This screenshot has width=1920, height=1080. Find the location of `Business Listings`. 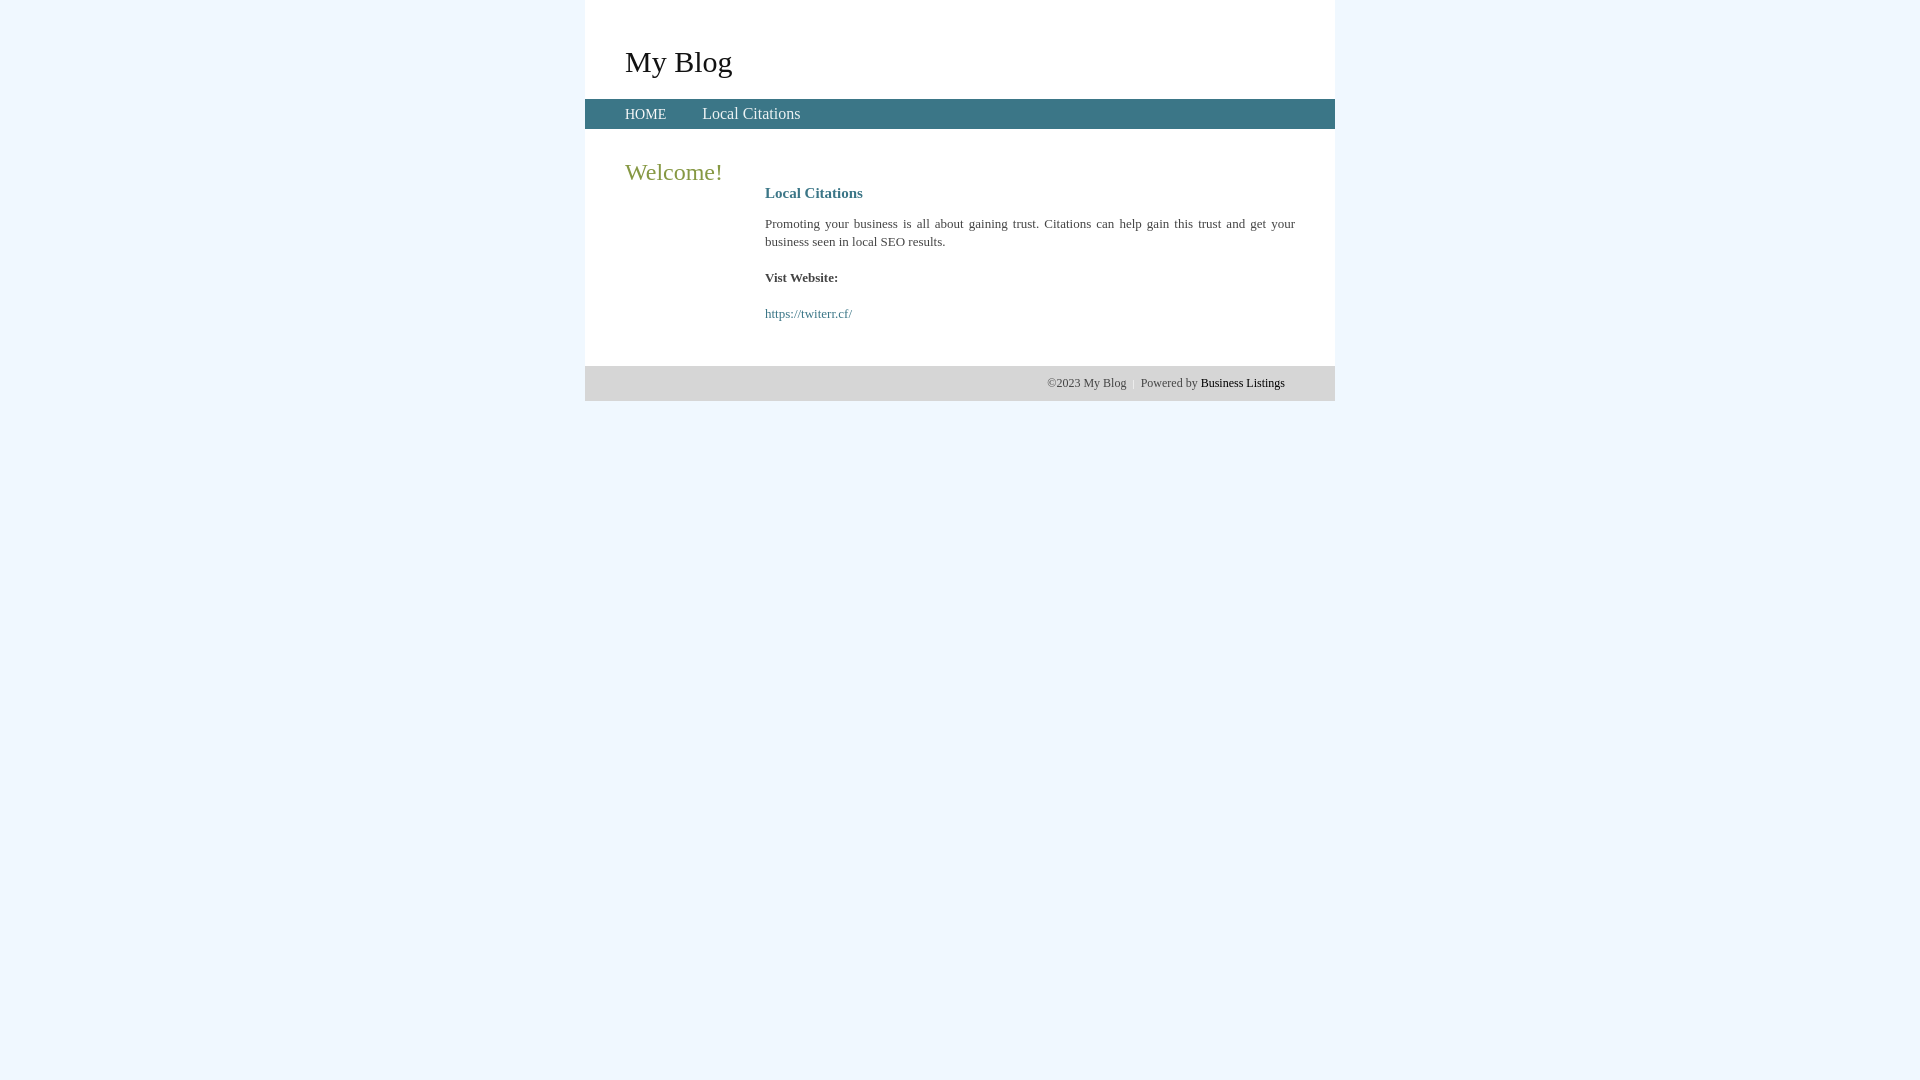

Business Listings is located at coordinates (1243, 383).